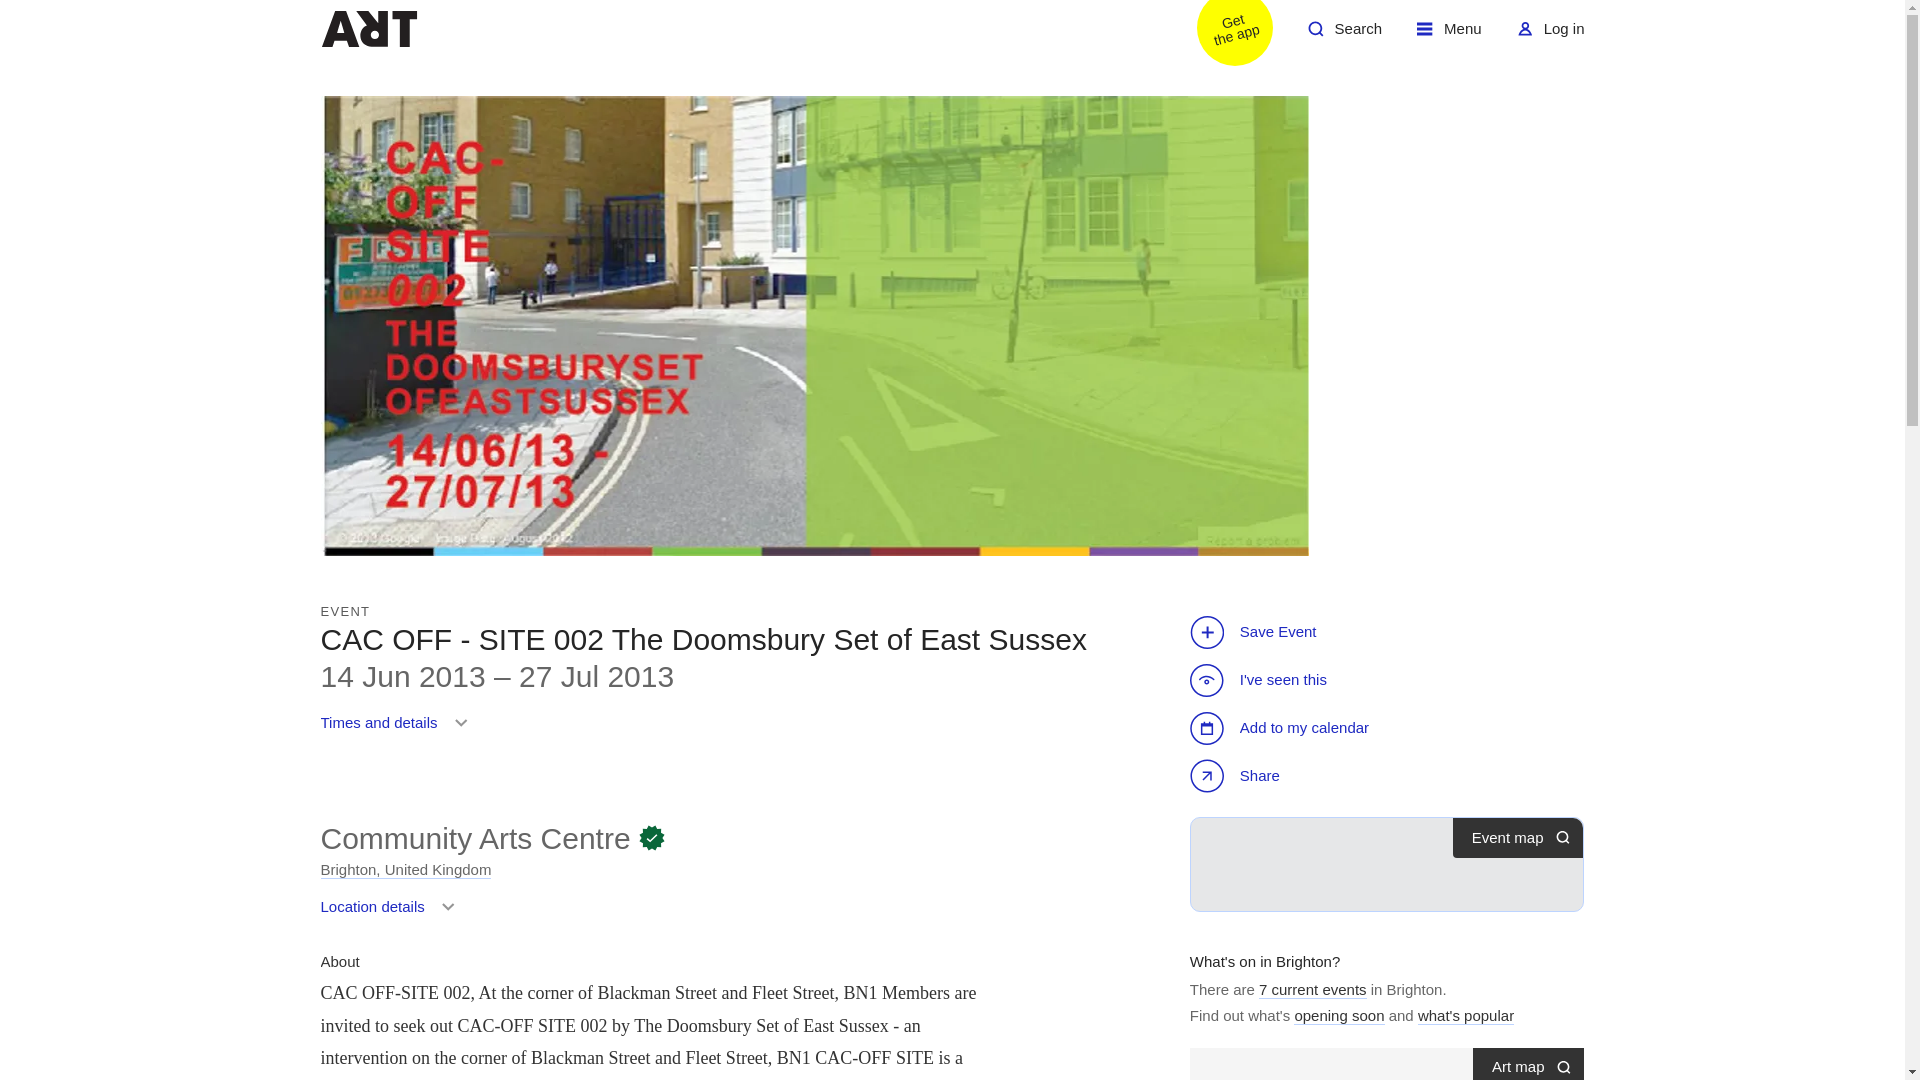  What do you see at coordinates (474, 838) in the screenshot?
I see `Community Arts Centre` at bounding box center [474, 838].